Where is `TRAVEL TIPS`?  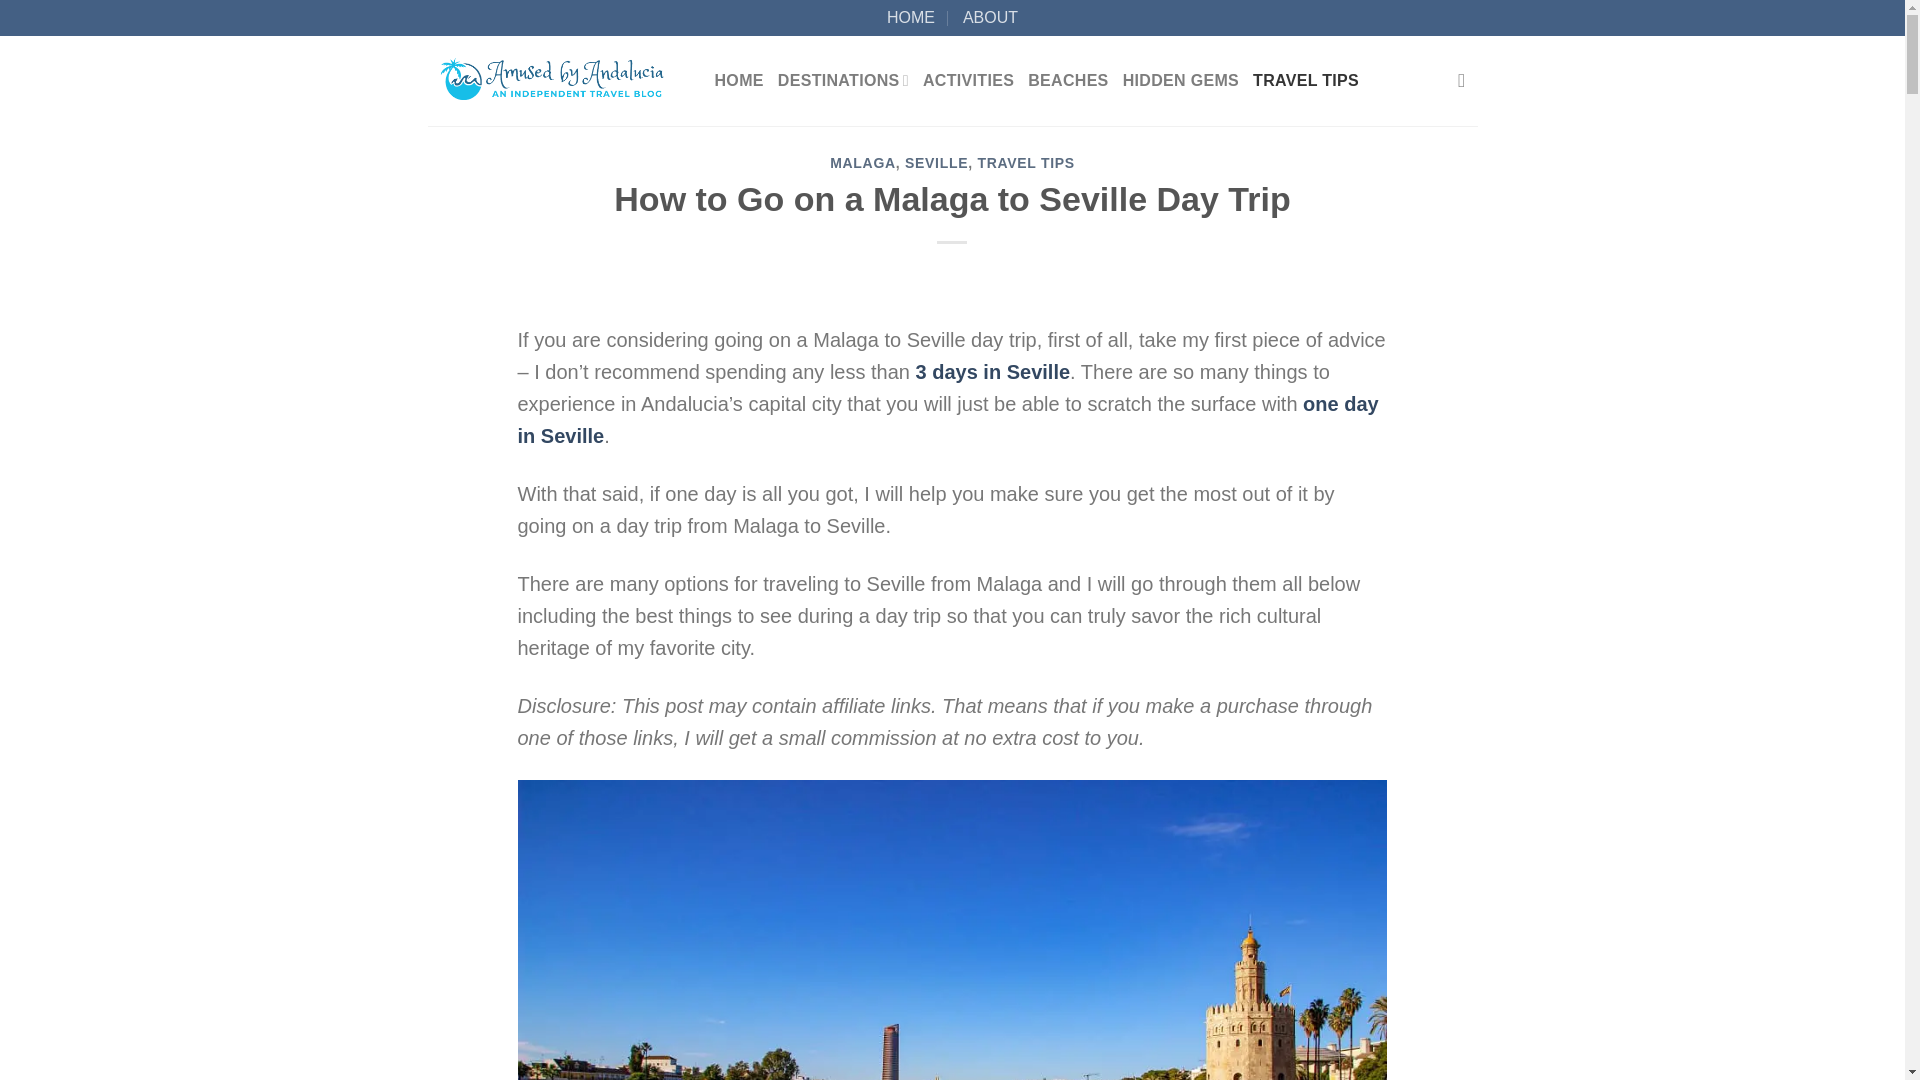 TRAVEL TIPS is located at coordinates (1025, 162).